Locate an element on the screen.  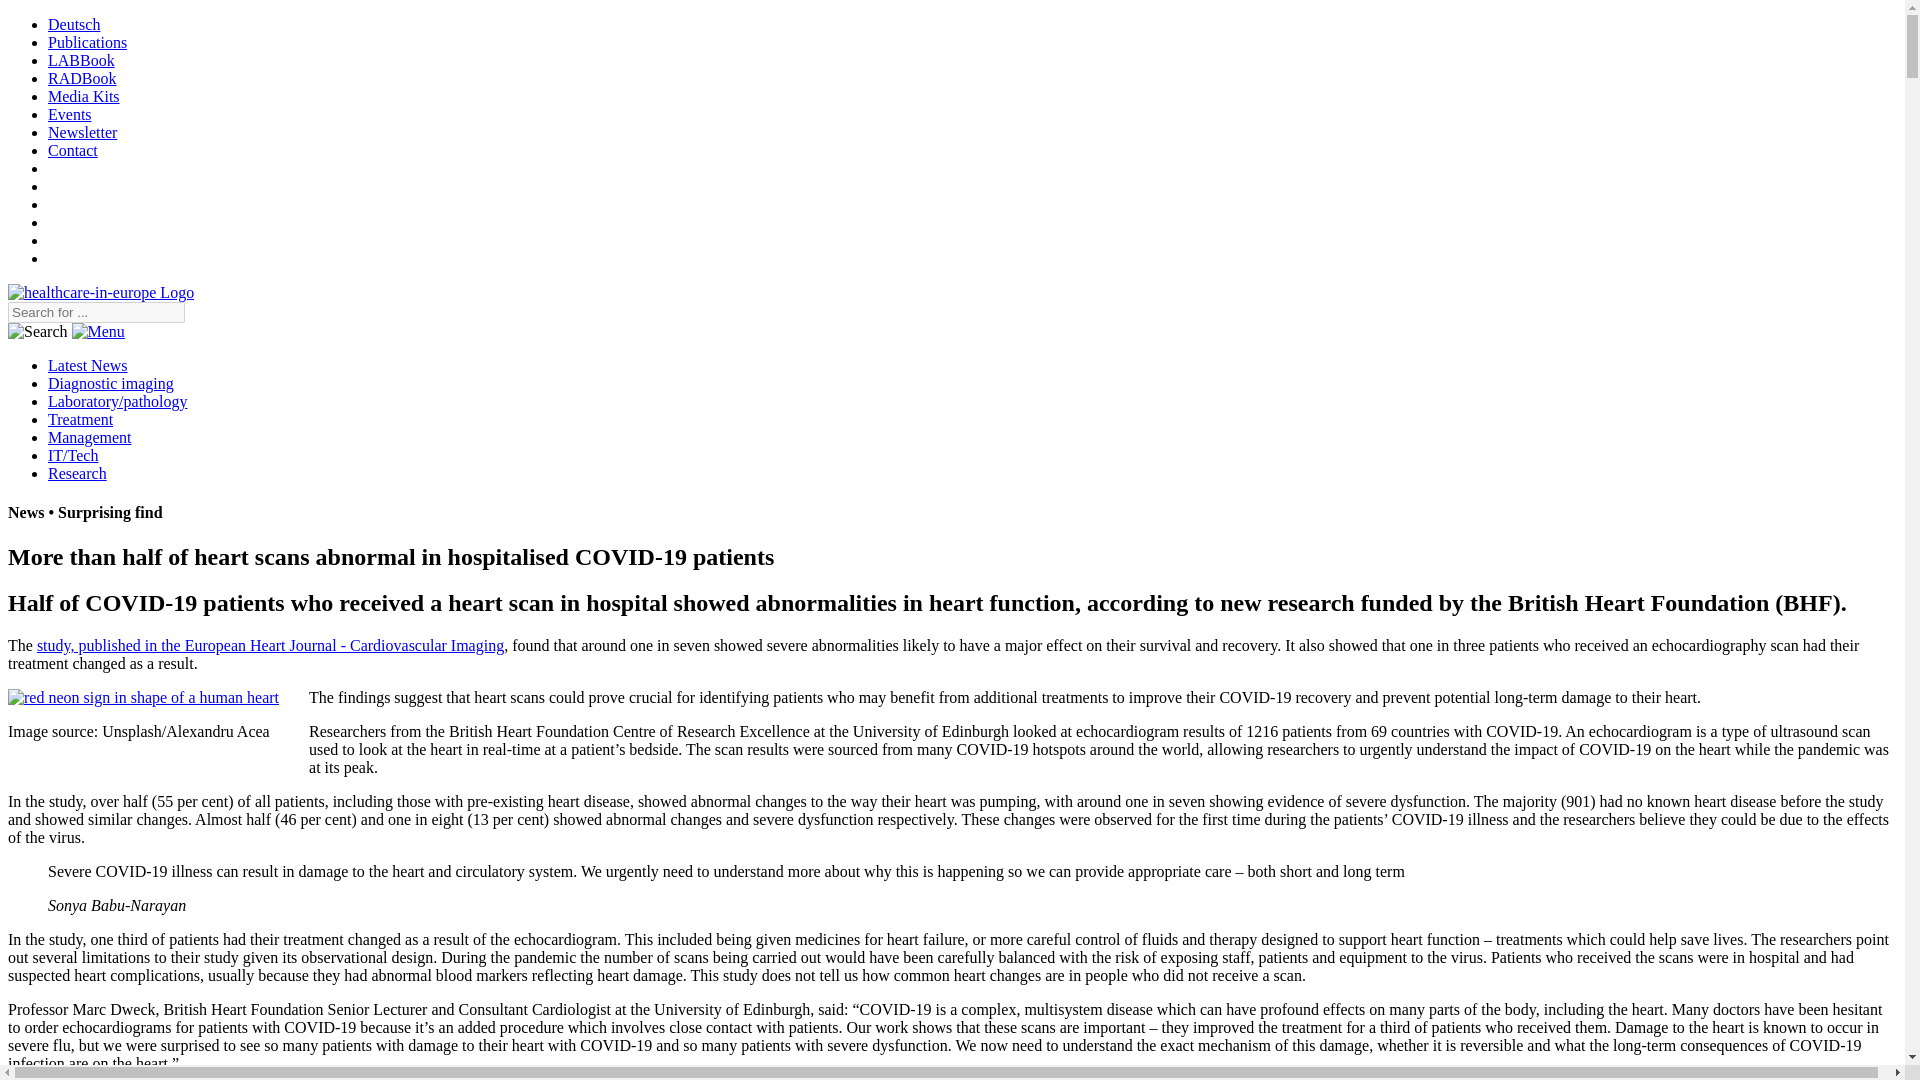
Contact is located at coordinates (72, 150).